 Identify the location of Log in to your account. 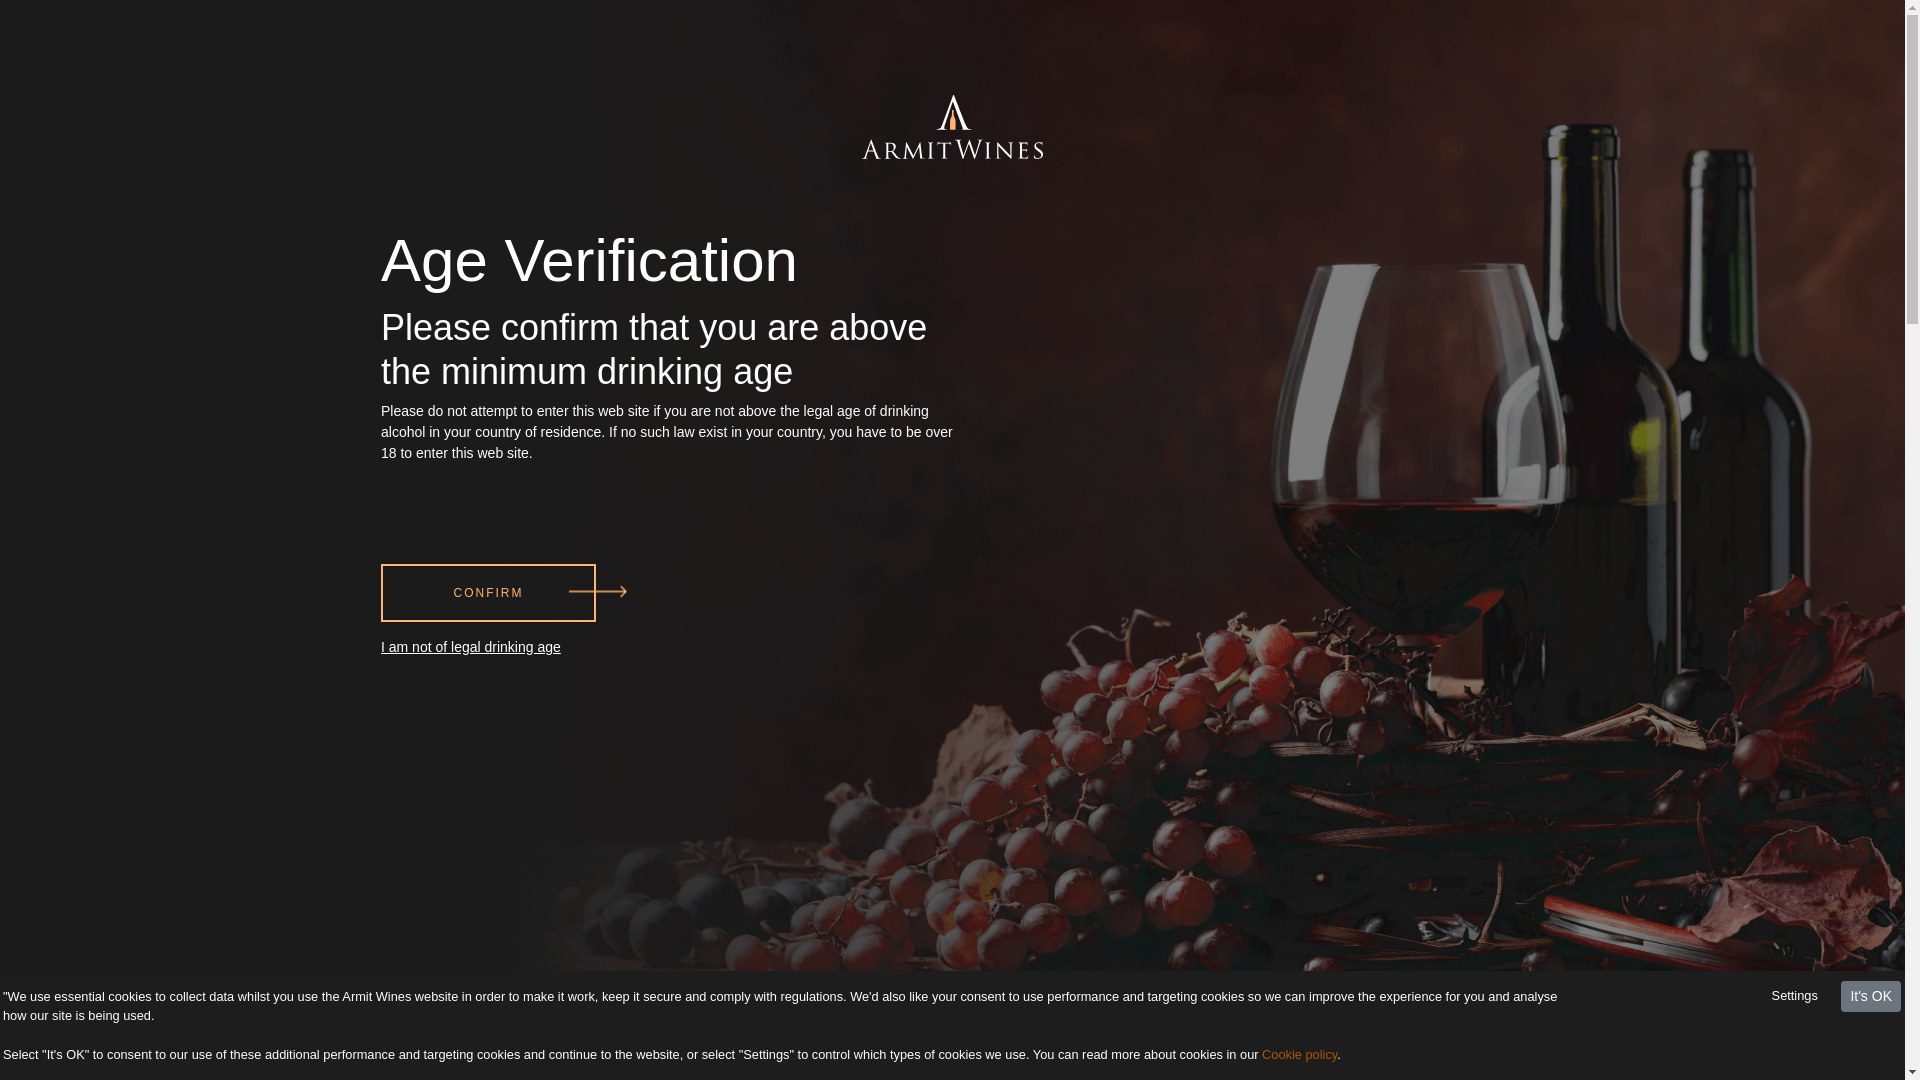
(1600, 102).